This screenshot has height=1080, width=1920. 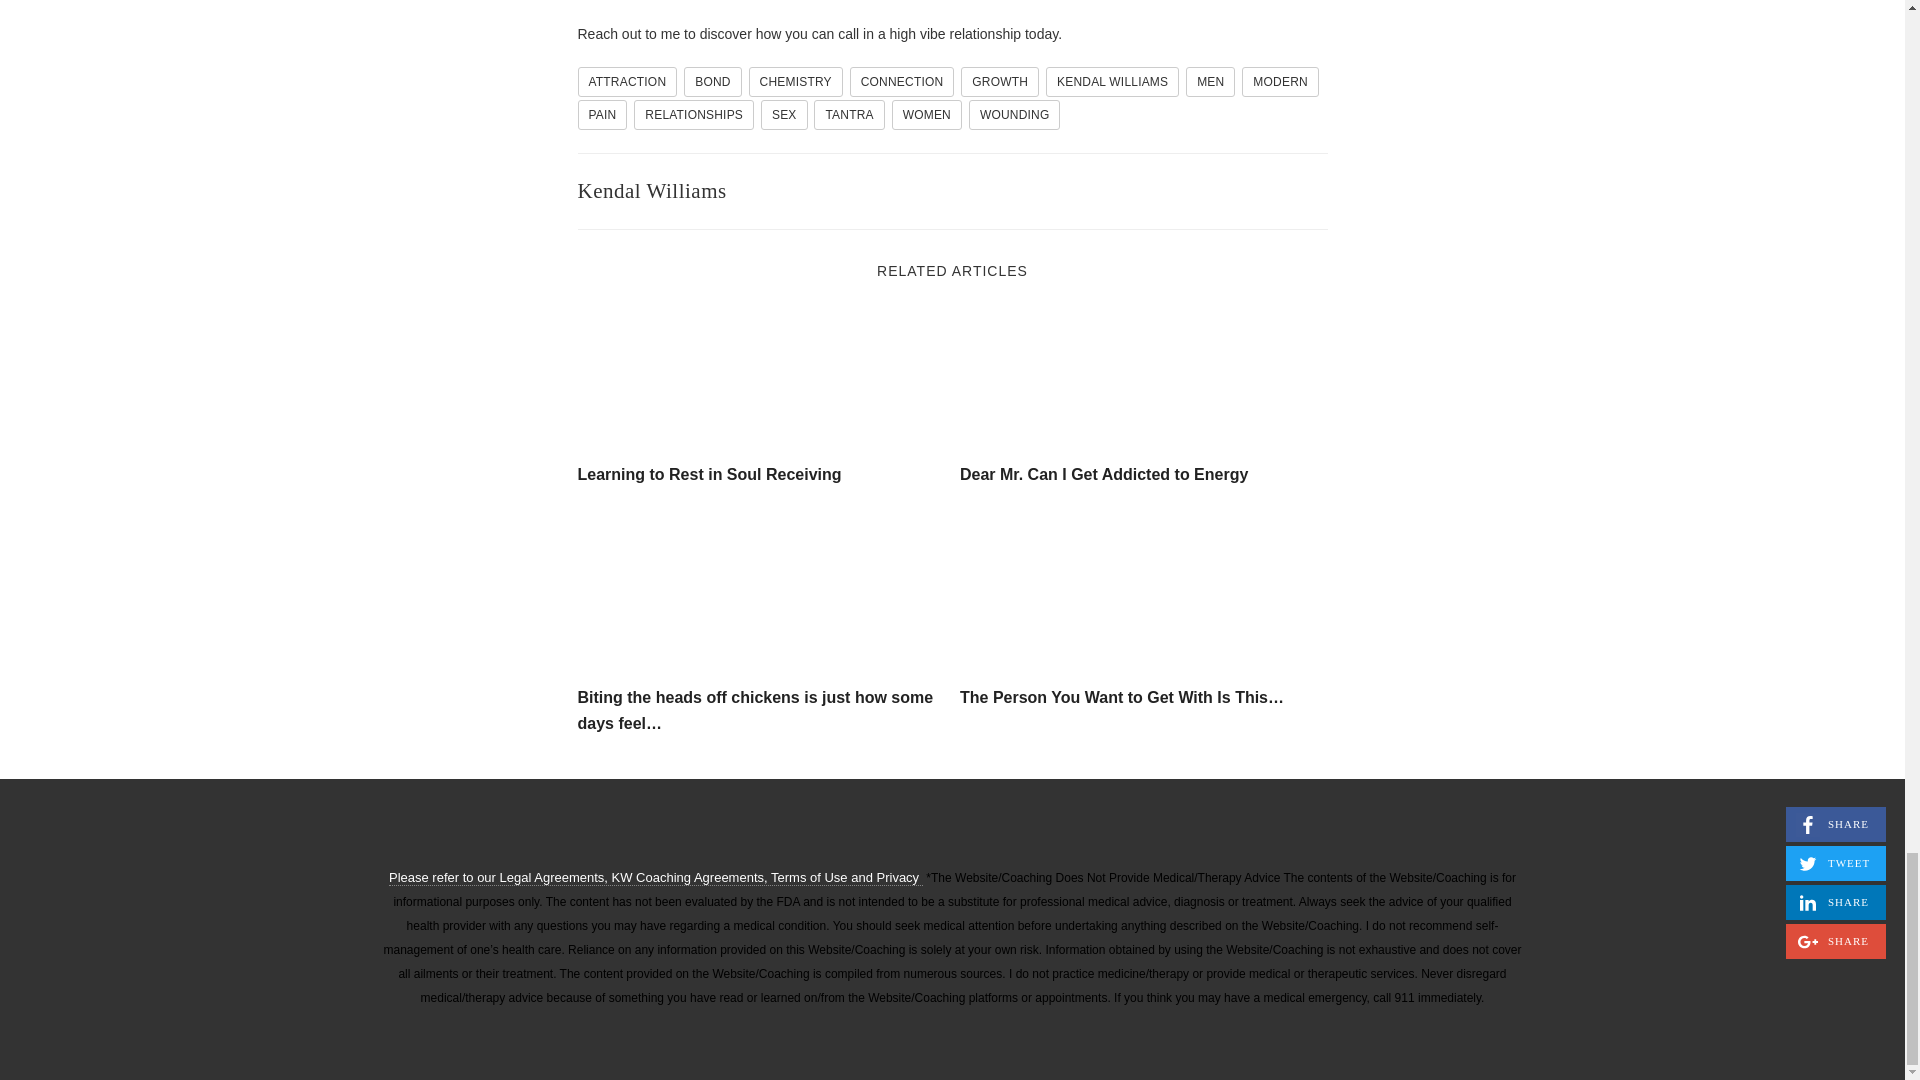 What do you see at coordinates (1000, 82) in the screenshot?
I see `growth Tag` at bounding box center [1000, 82].